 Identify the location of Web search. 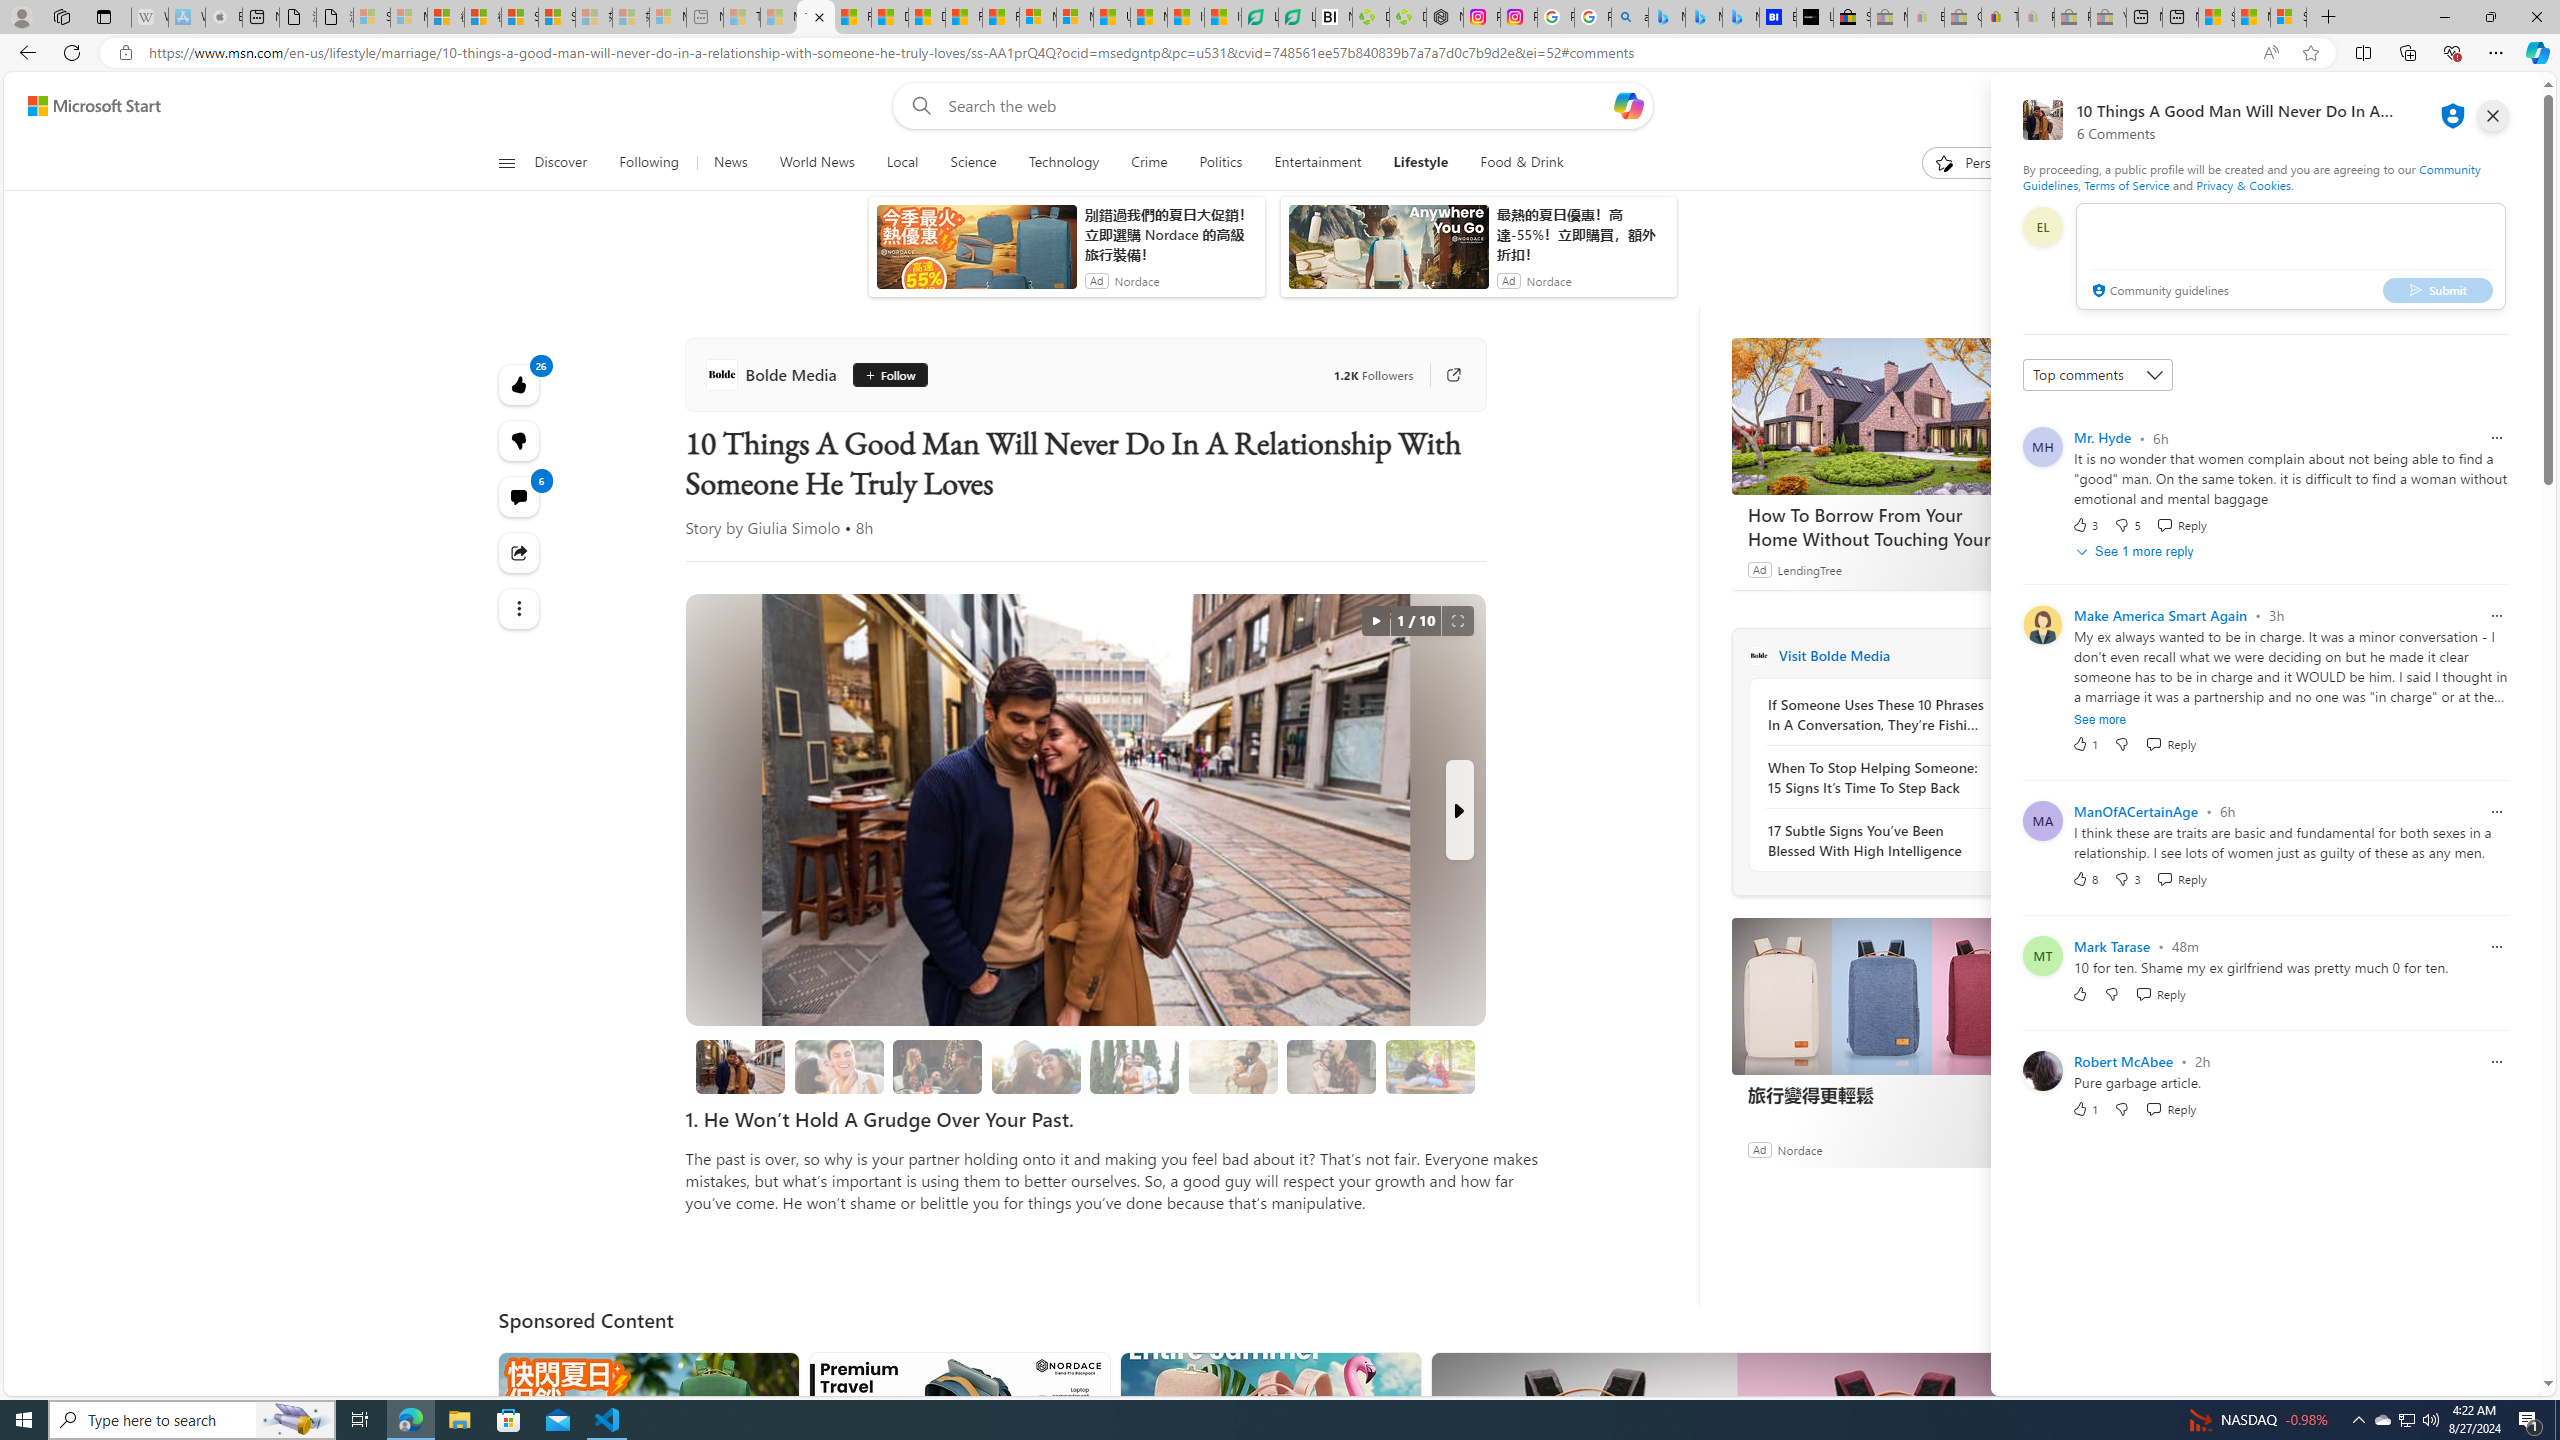
(916, 106).